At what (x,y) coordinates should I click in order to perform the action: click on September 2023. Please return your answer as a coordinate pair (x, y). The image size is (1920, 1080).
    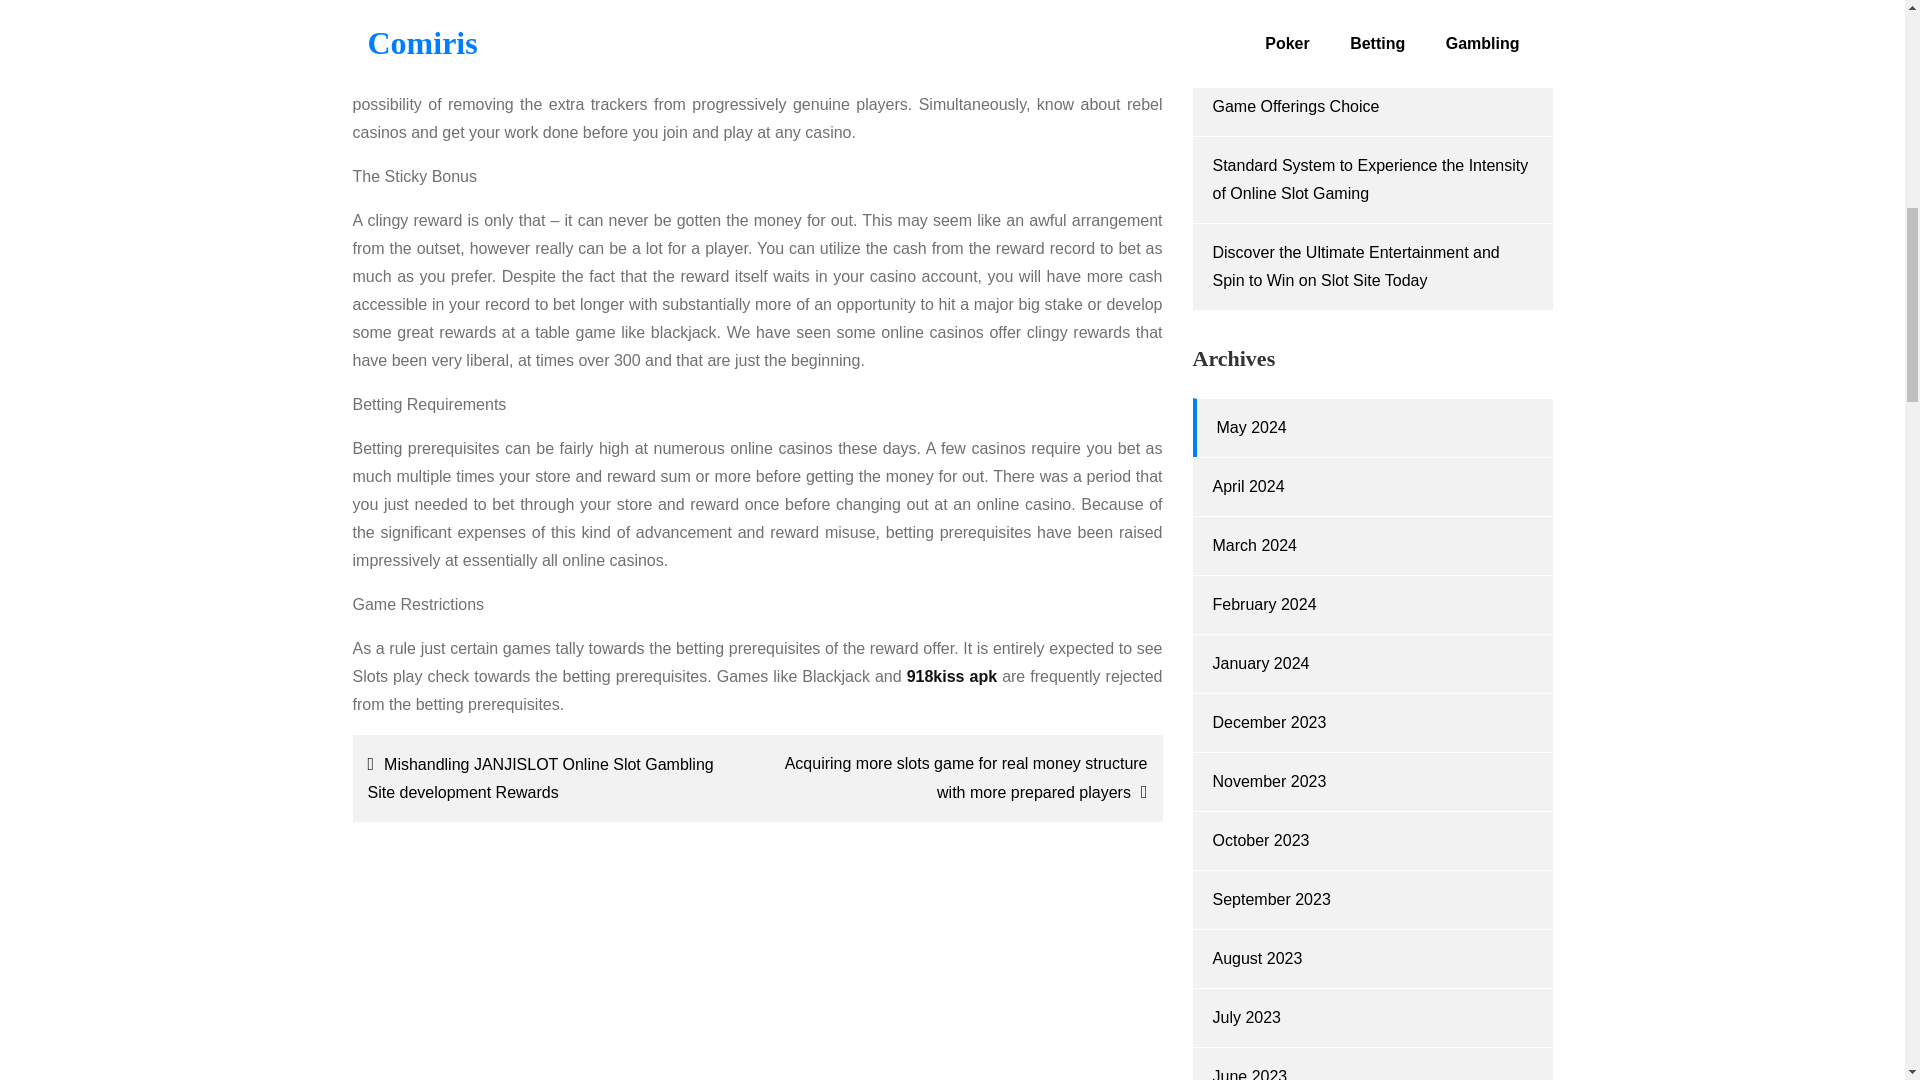
    Looking at the image, I should click on (1270, 900).